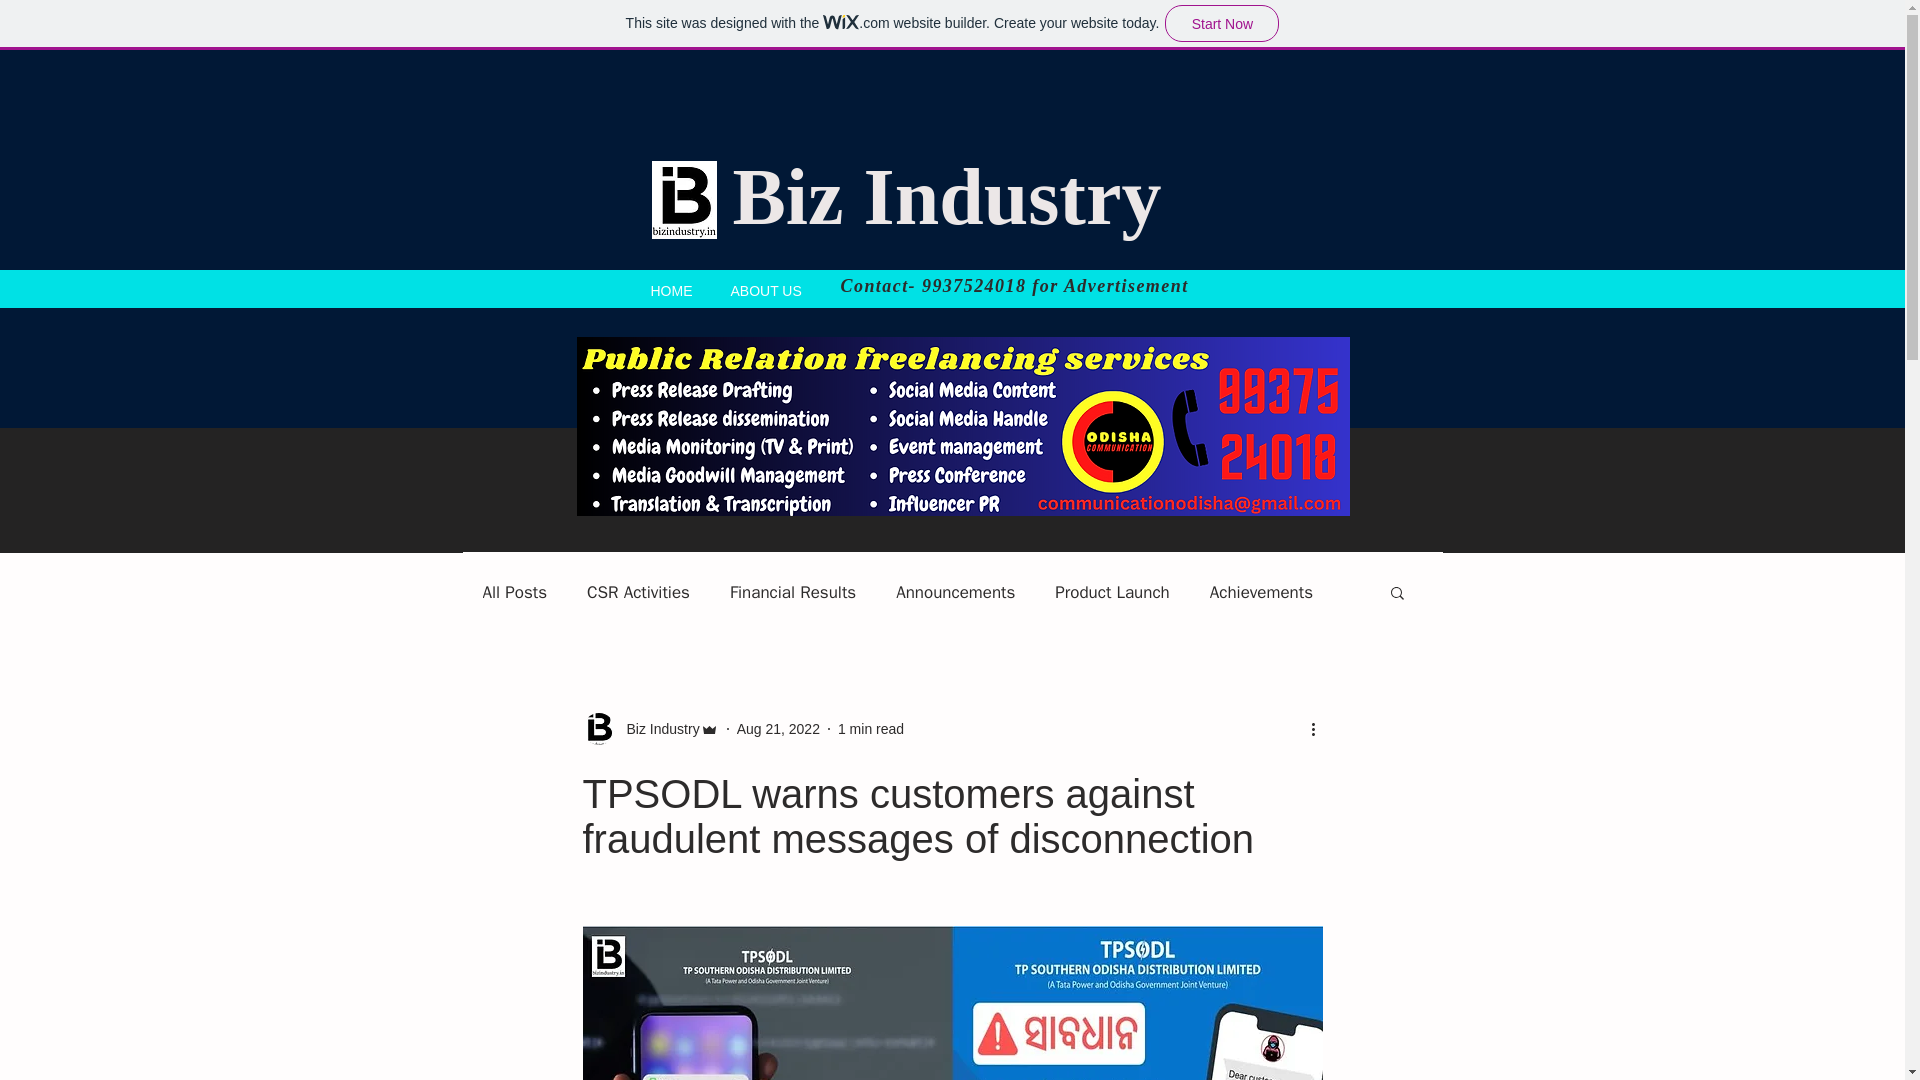 This screenshot has height=1080, width=1920. What do you see at coordinates (1261, 590) in the screenshot?
I see `Achievements` at bounding box center [1261, 590].